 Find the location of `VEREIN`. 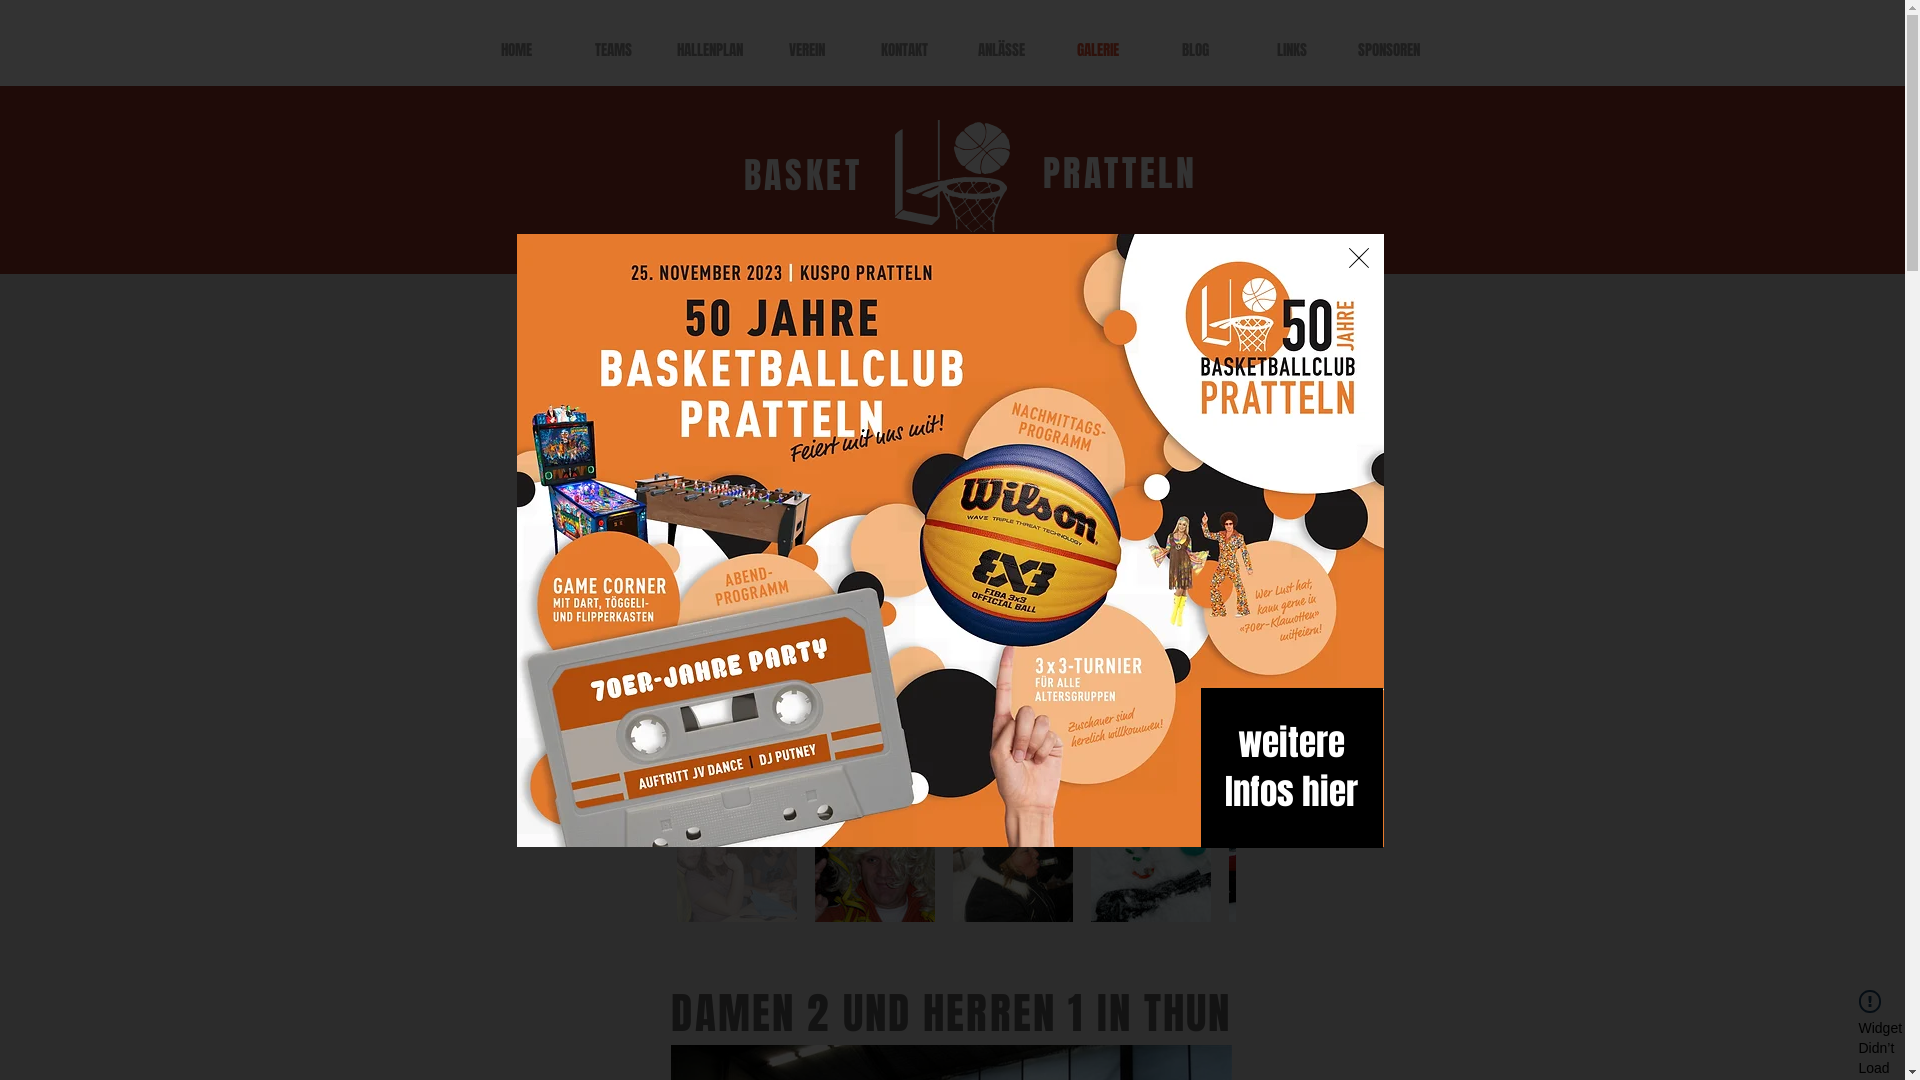

VEREIN is located at coordinates (806, 50).